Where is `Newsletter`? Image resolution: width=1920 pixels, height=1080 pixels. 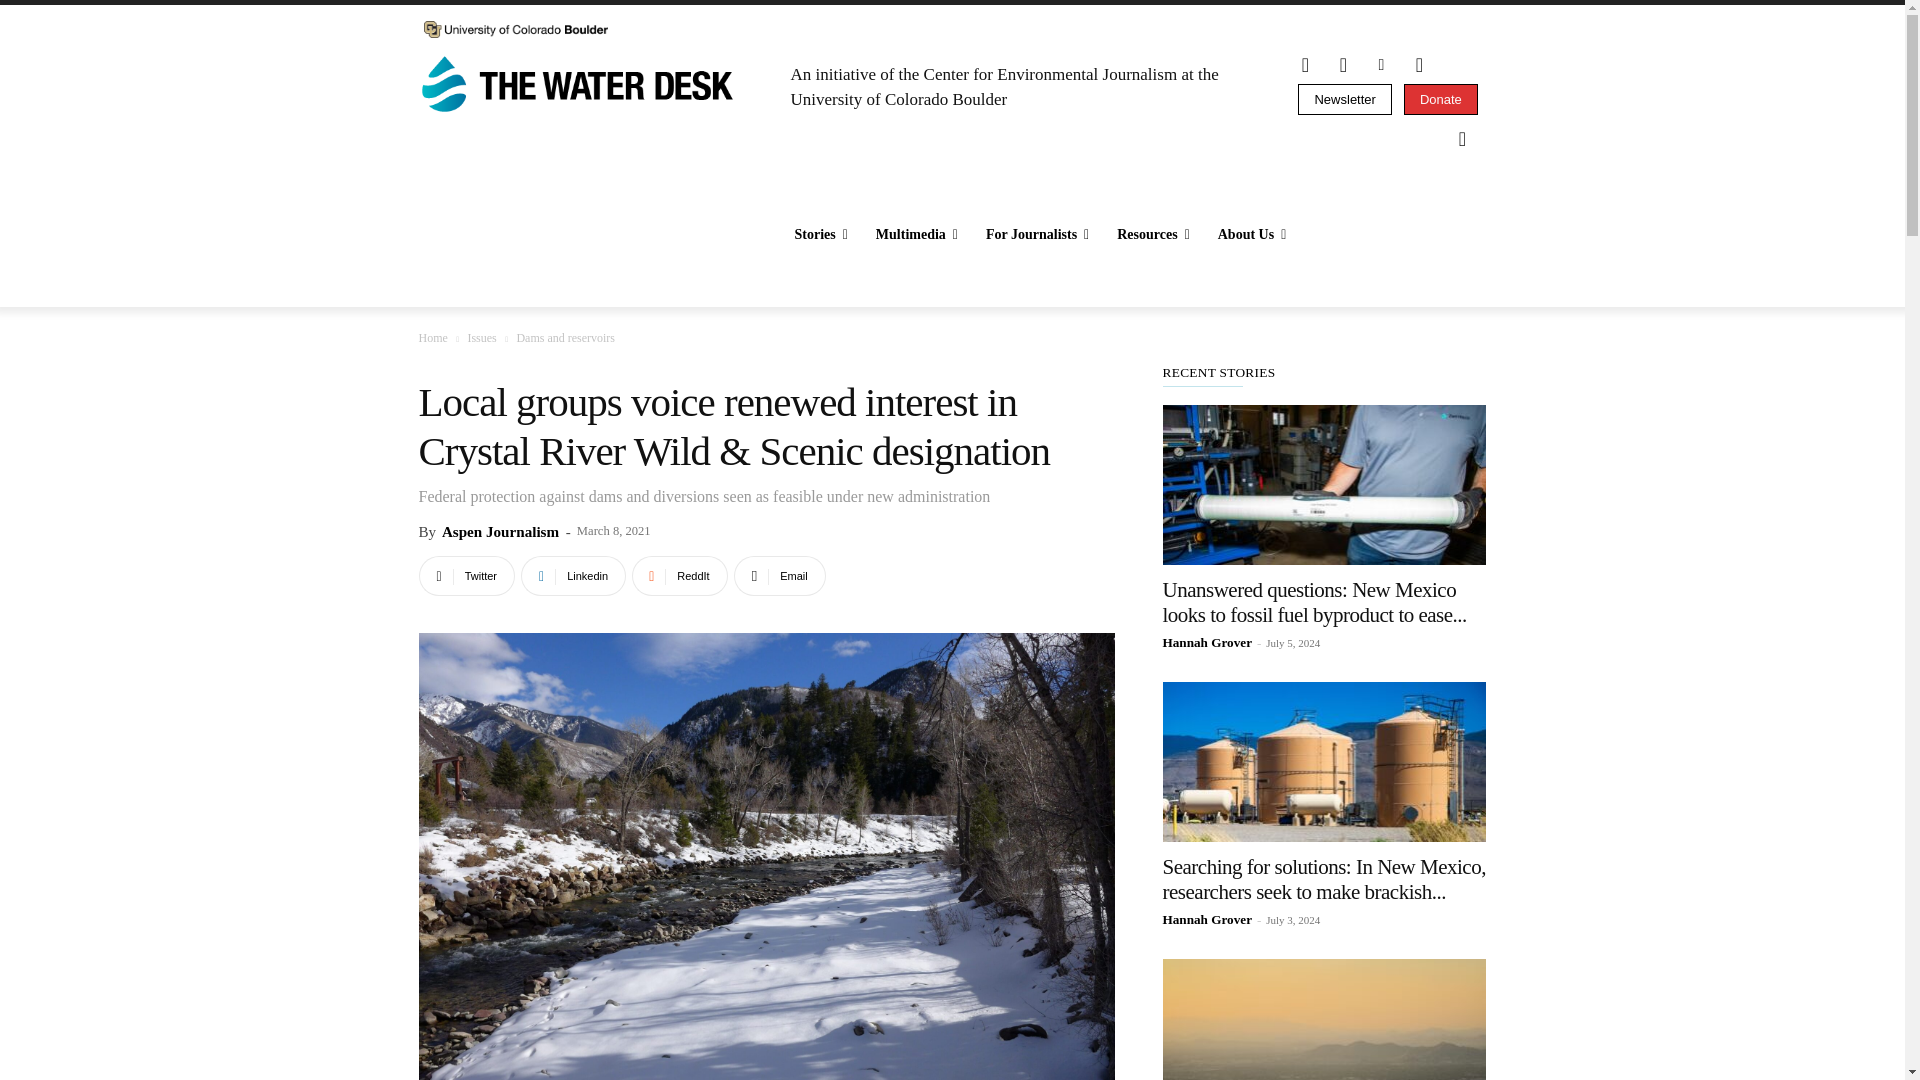 Newsletter is located at coordinates (1344, 99).